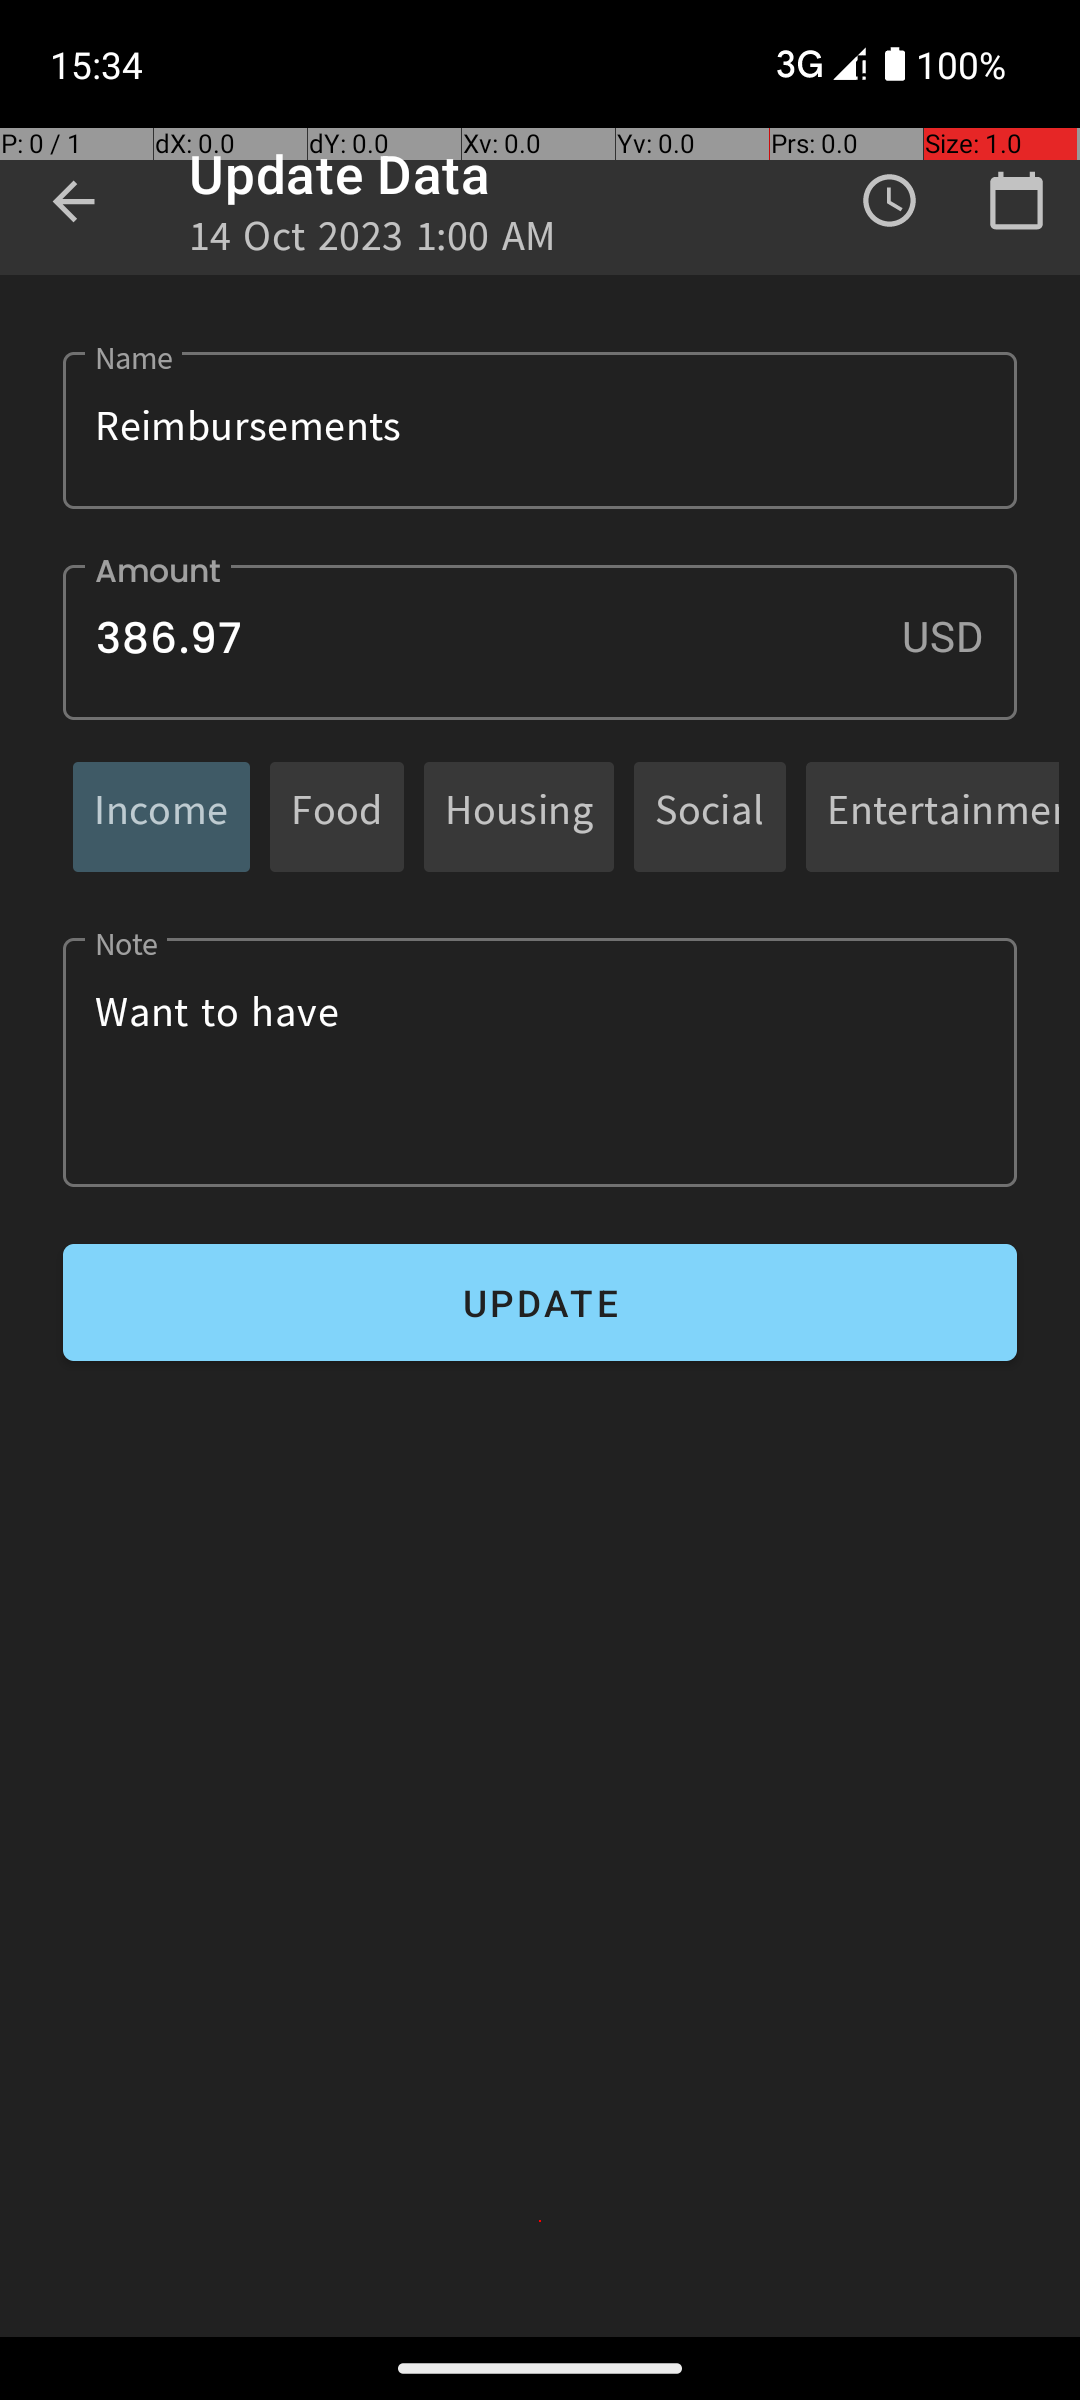 Image resolution: width=1080 pixels, height=2400 pixels. I want to click on Update Data, so click(340, 174).